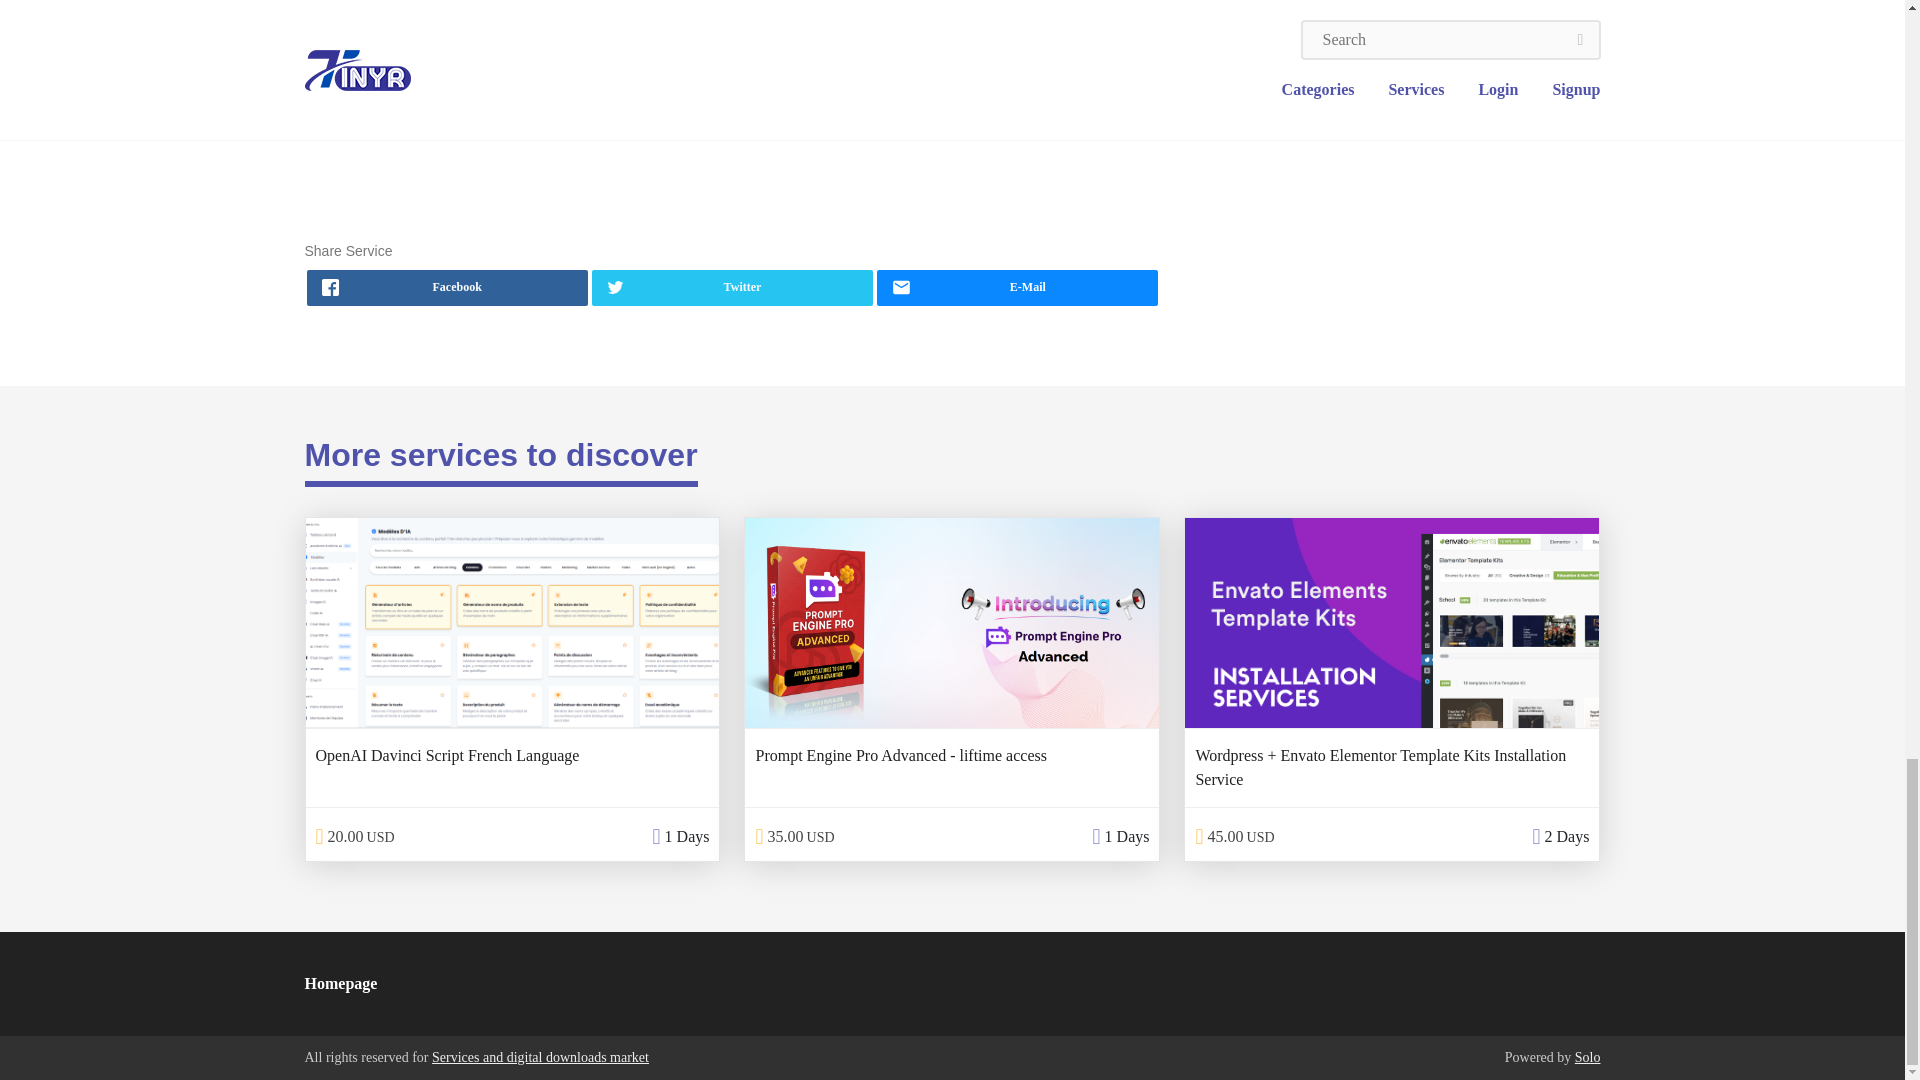 The image size is (1920, 1080). What do you see at coordinates (1588, 1056) in the screenshot?
I see `Solo` at bounding box center [1588, 1056].